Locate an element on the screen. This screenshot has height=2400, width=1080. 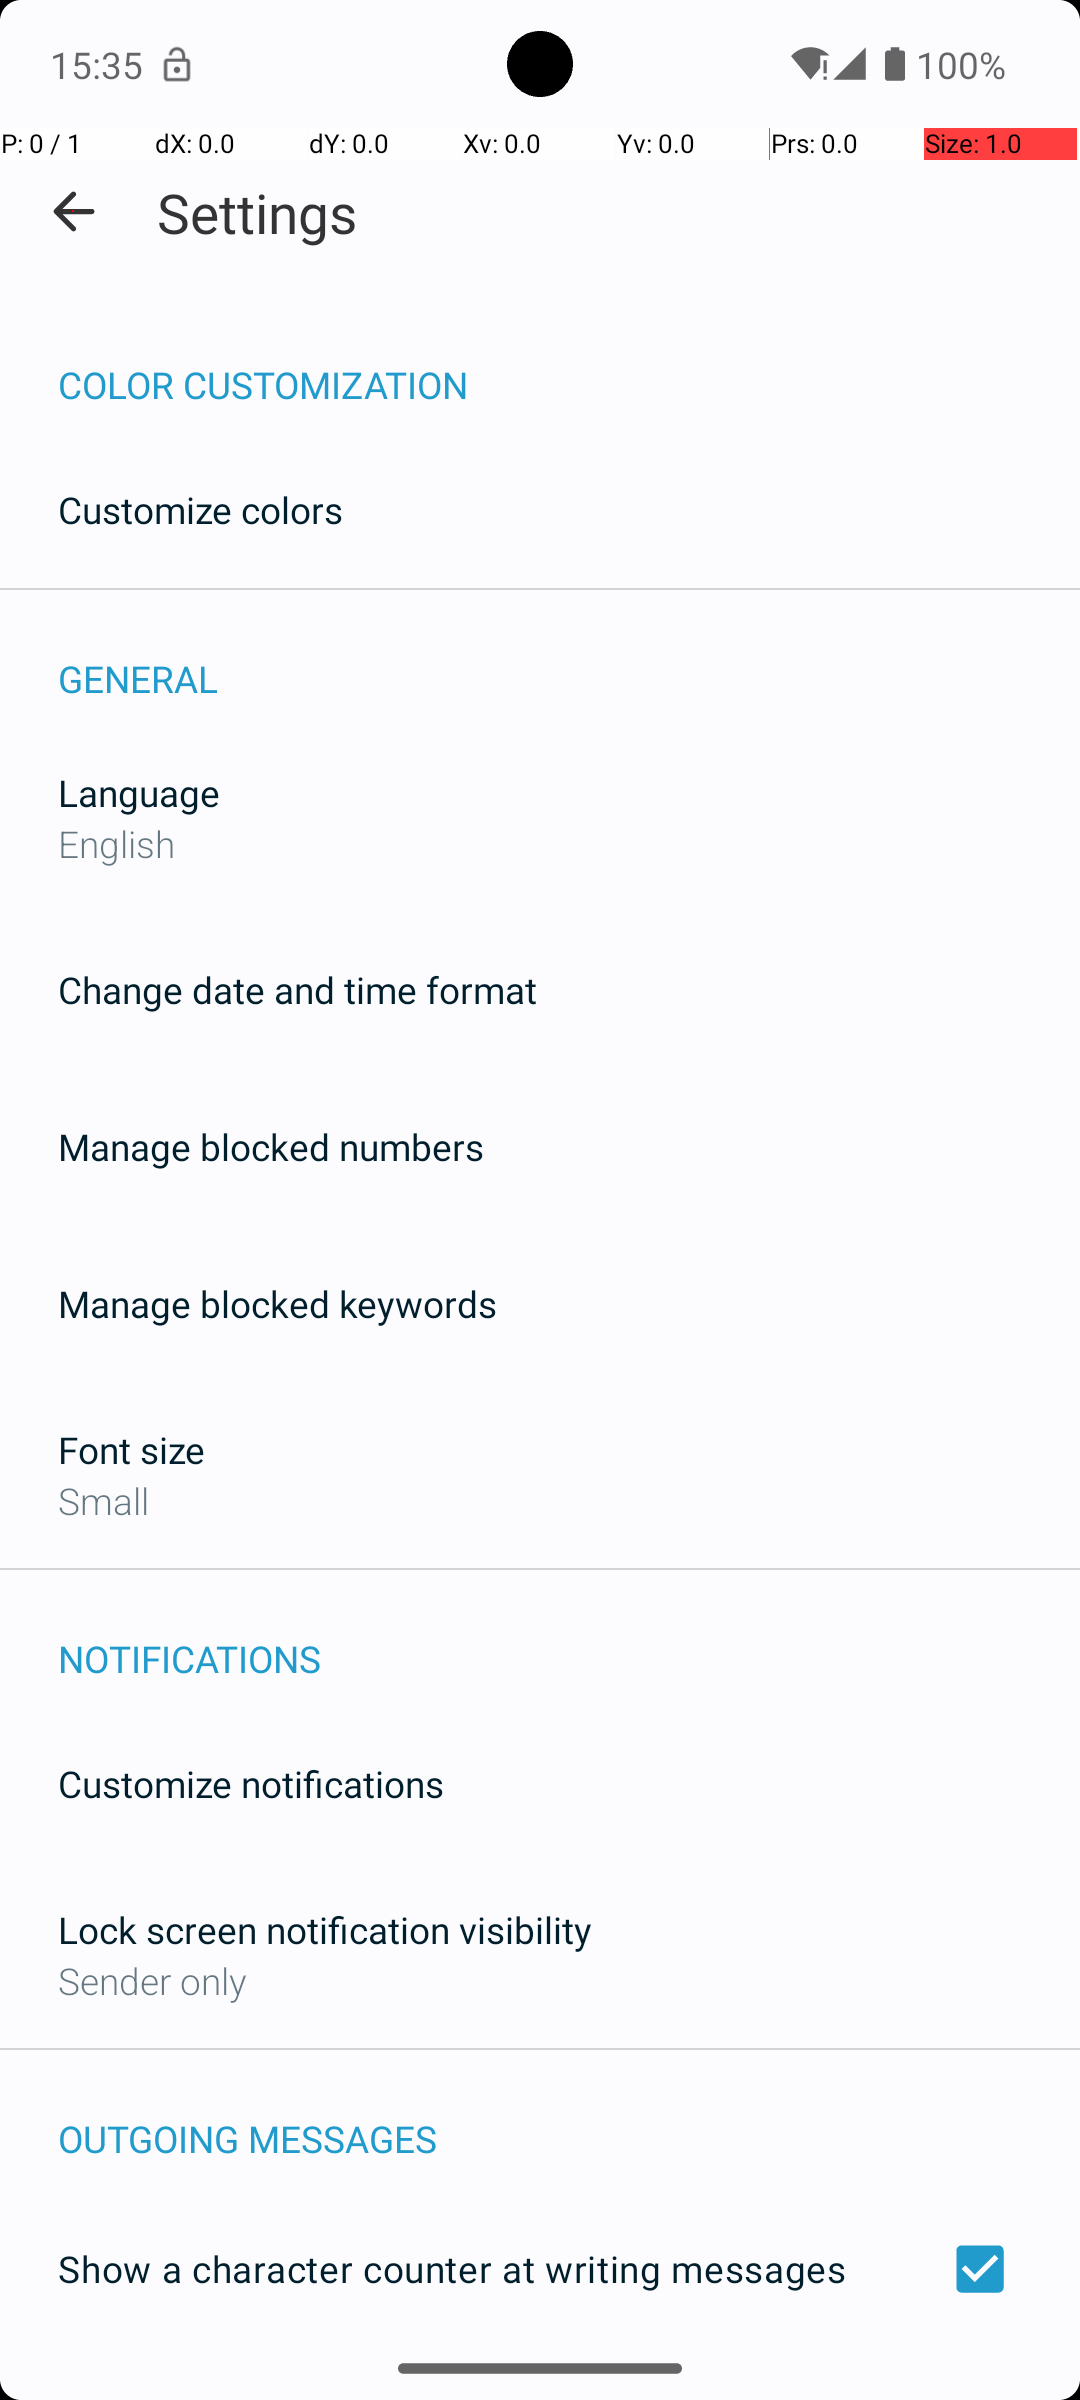
OUTGOING MESSAGES is located at coordinates (569, 2118).